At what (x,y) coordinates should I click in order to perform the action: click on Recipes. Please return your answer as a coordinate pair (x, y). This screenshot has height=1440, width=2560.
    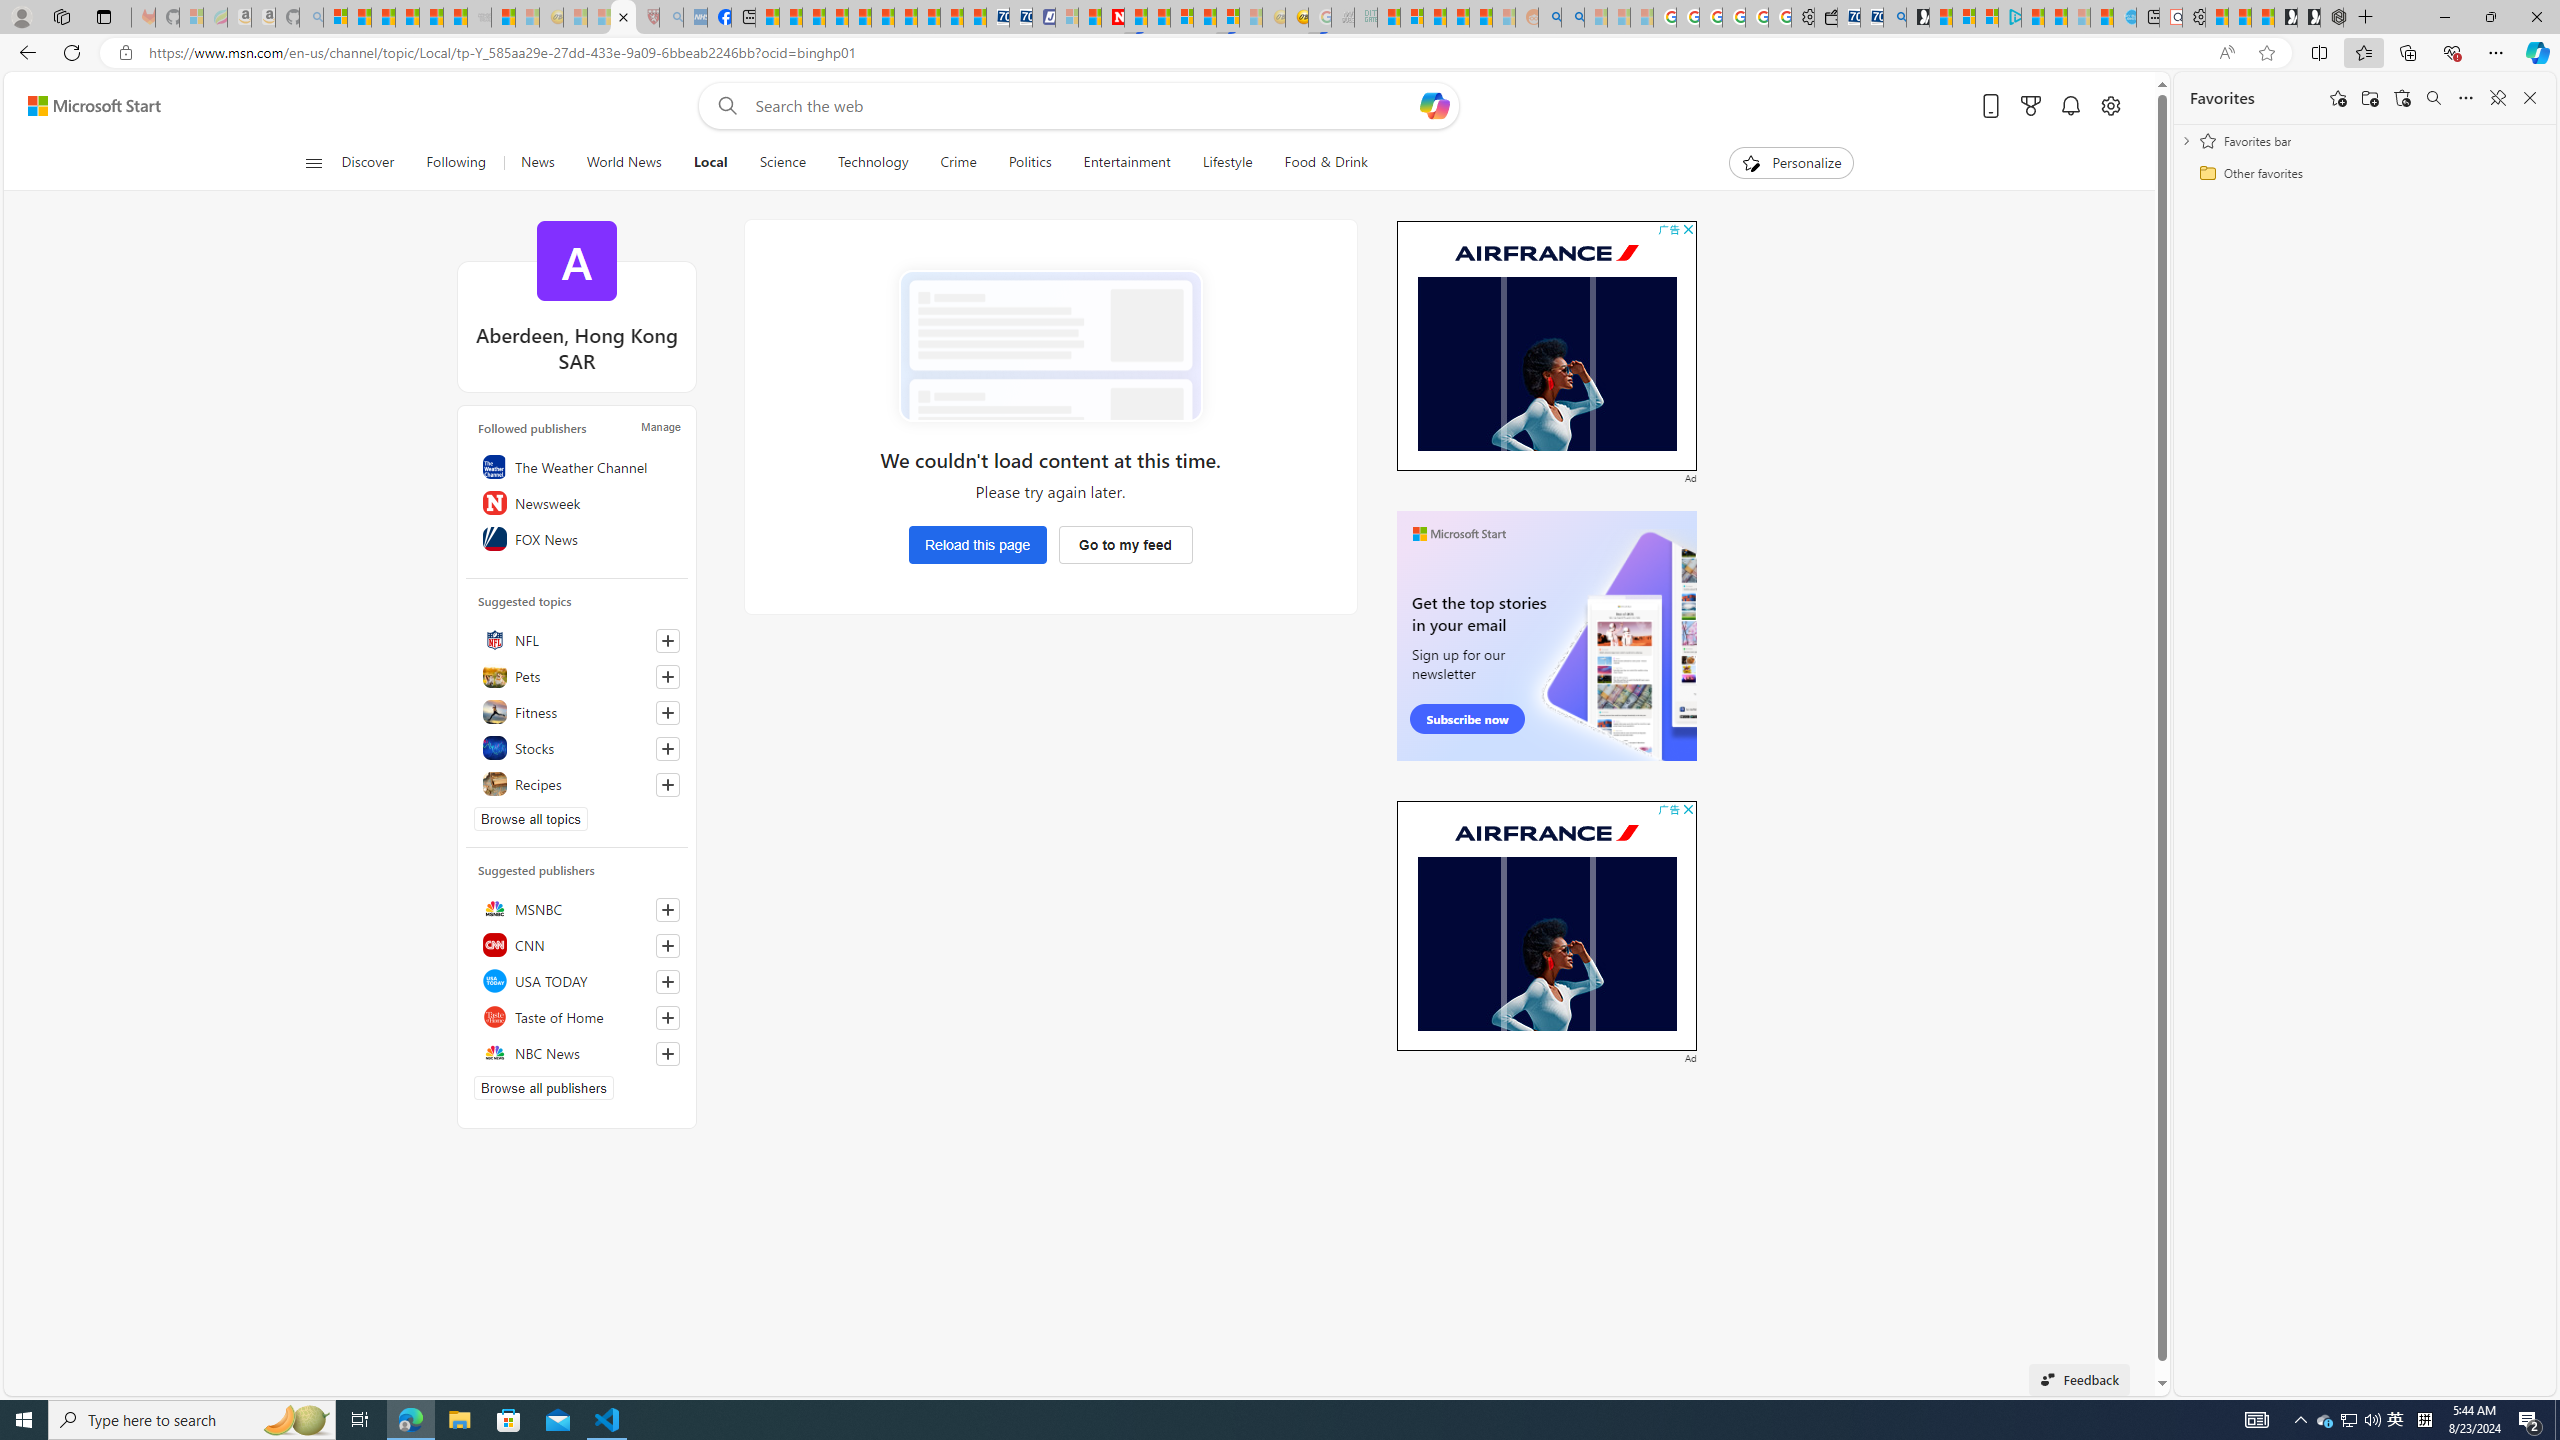
    Looking at the image, I should click on (576, 784).